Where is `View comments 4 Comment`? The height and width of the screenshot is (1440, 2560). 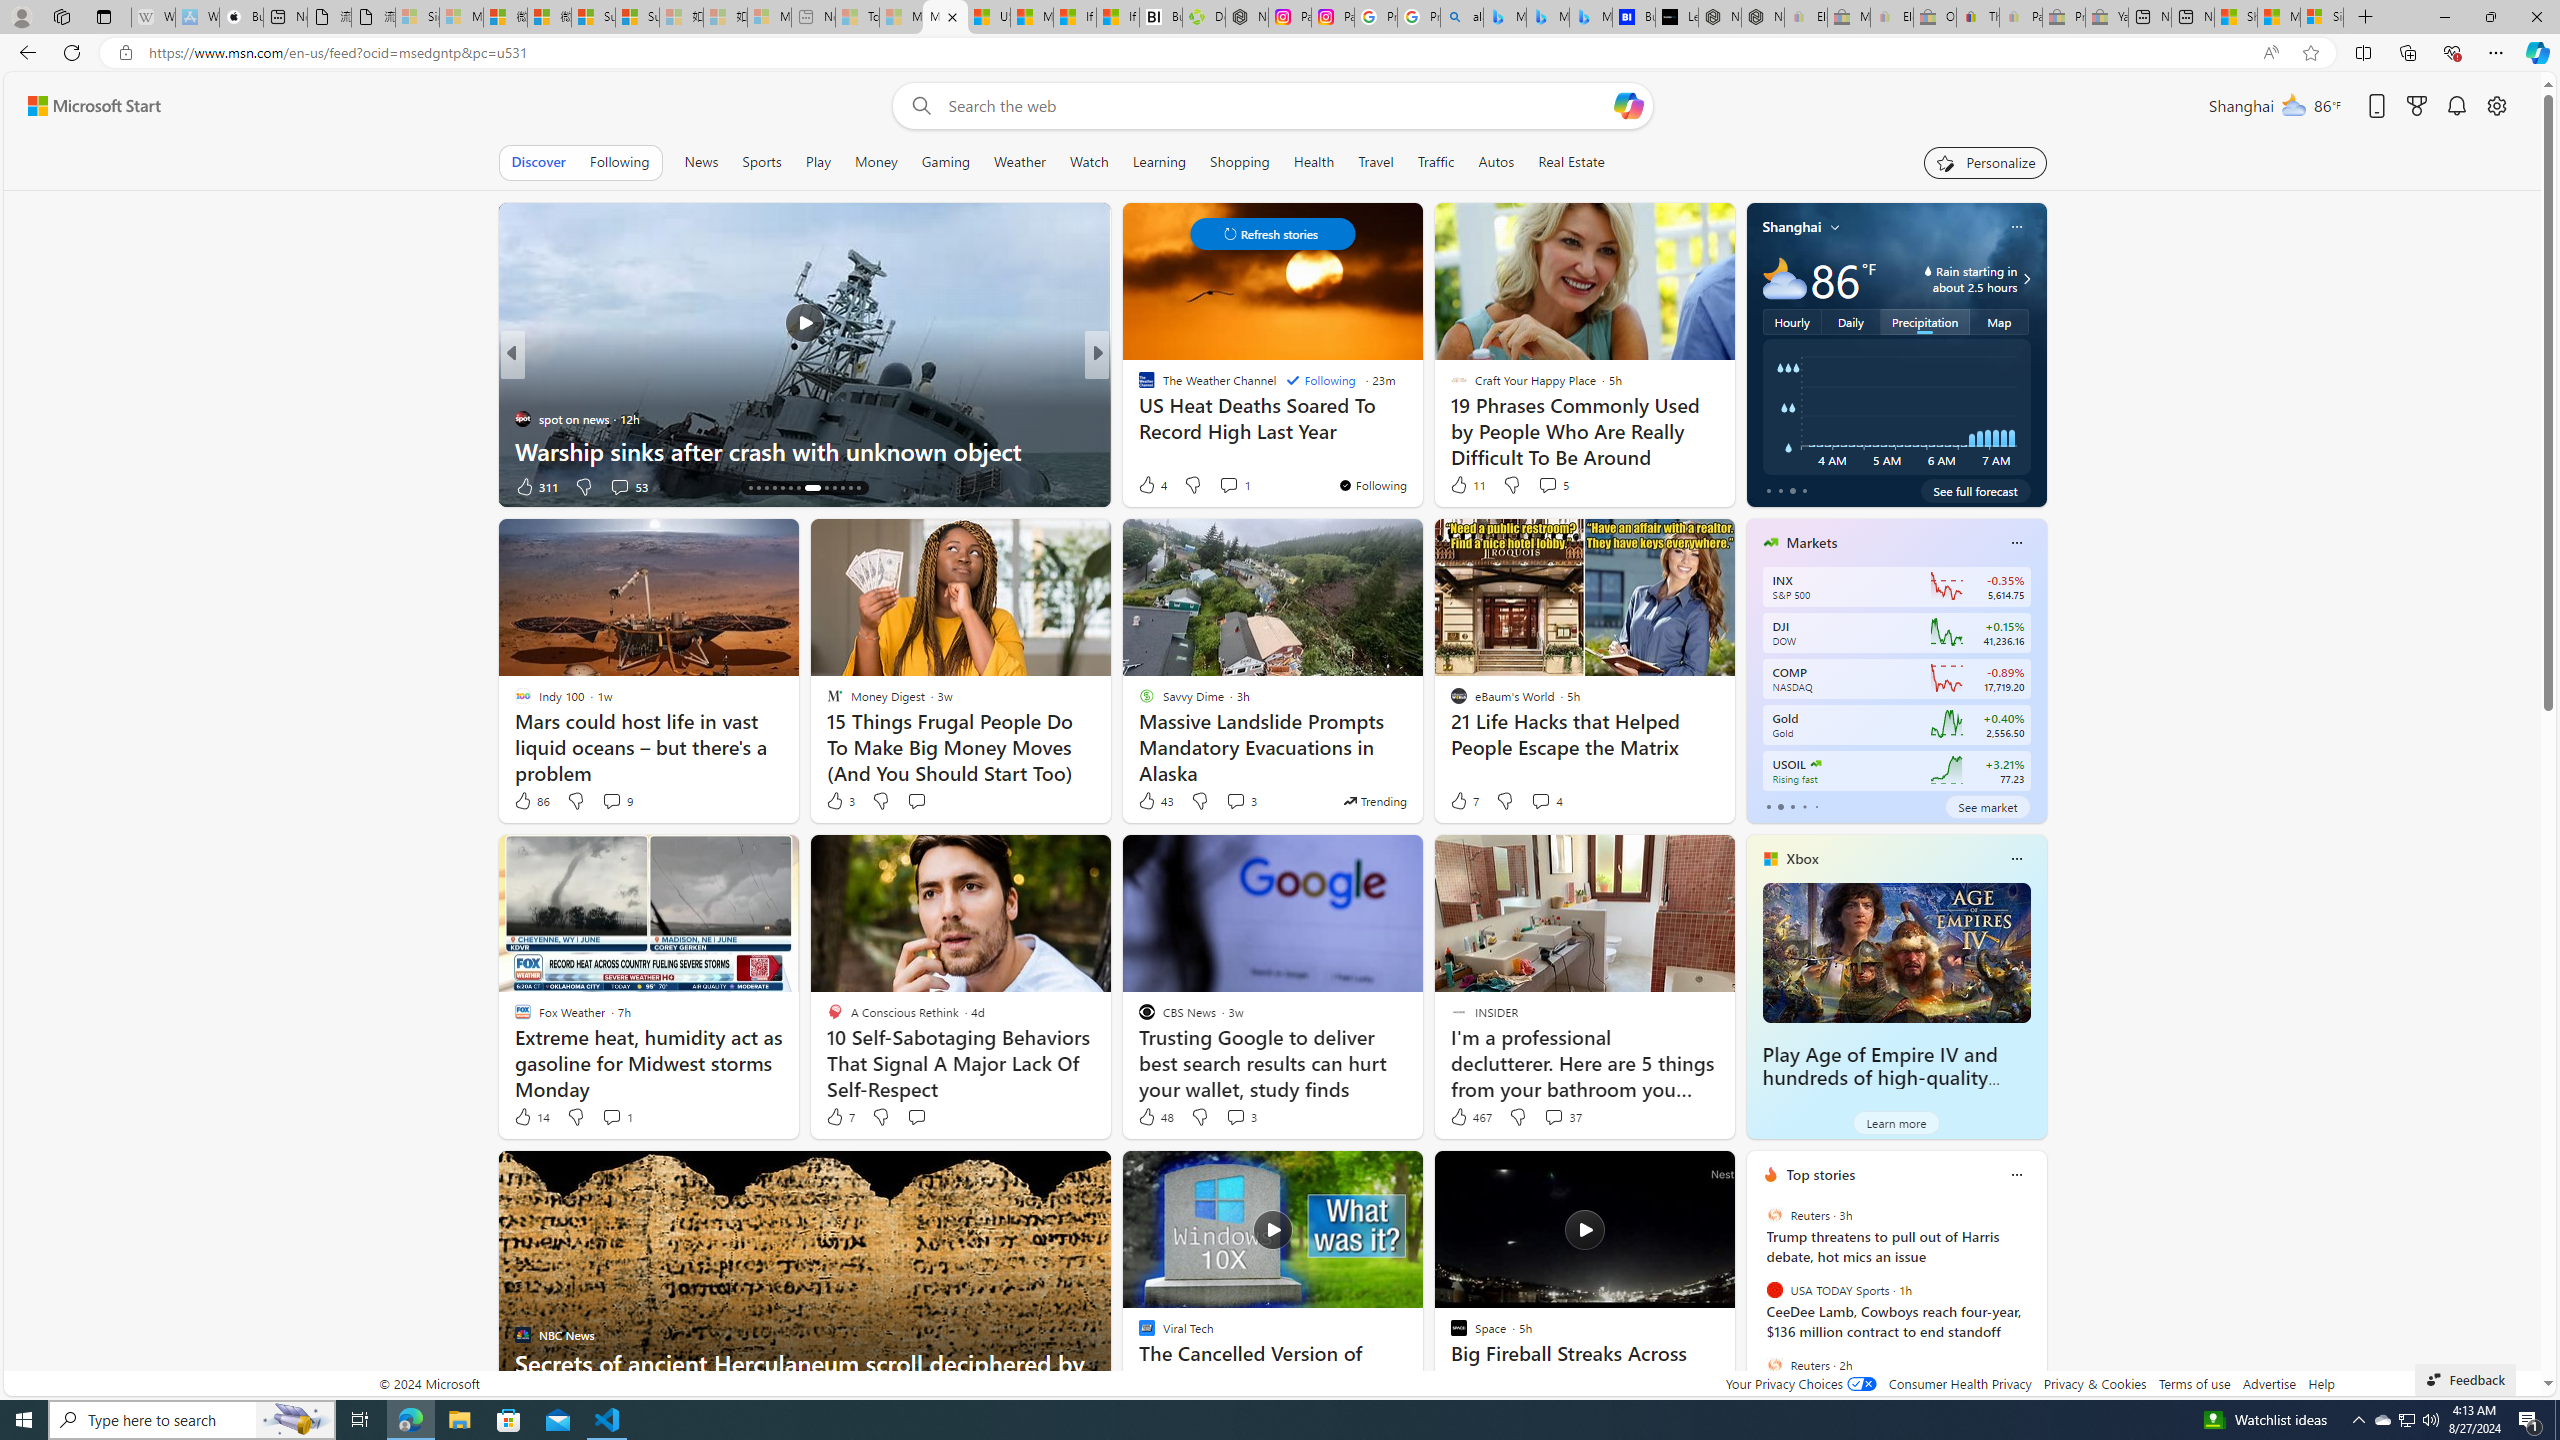 View comments 4 Comment is located at coordinates (1547, 801).